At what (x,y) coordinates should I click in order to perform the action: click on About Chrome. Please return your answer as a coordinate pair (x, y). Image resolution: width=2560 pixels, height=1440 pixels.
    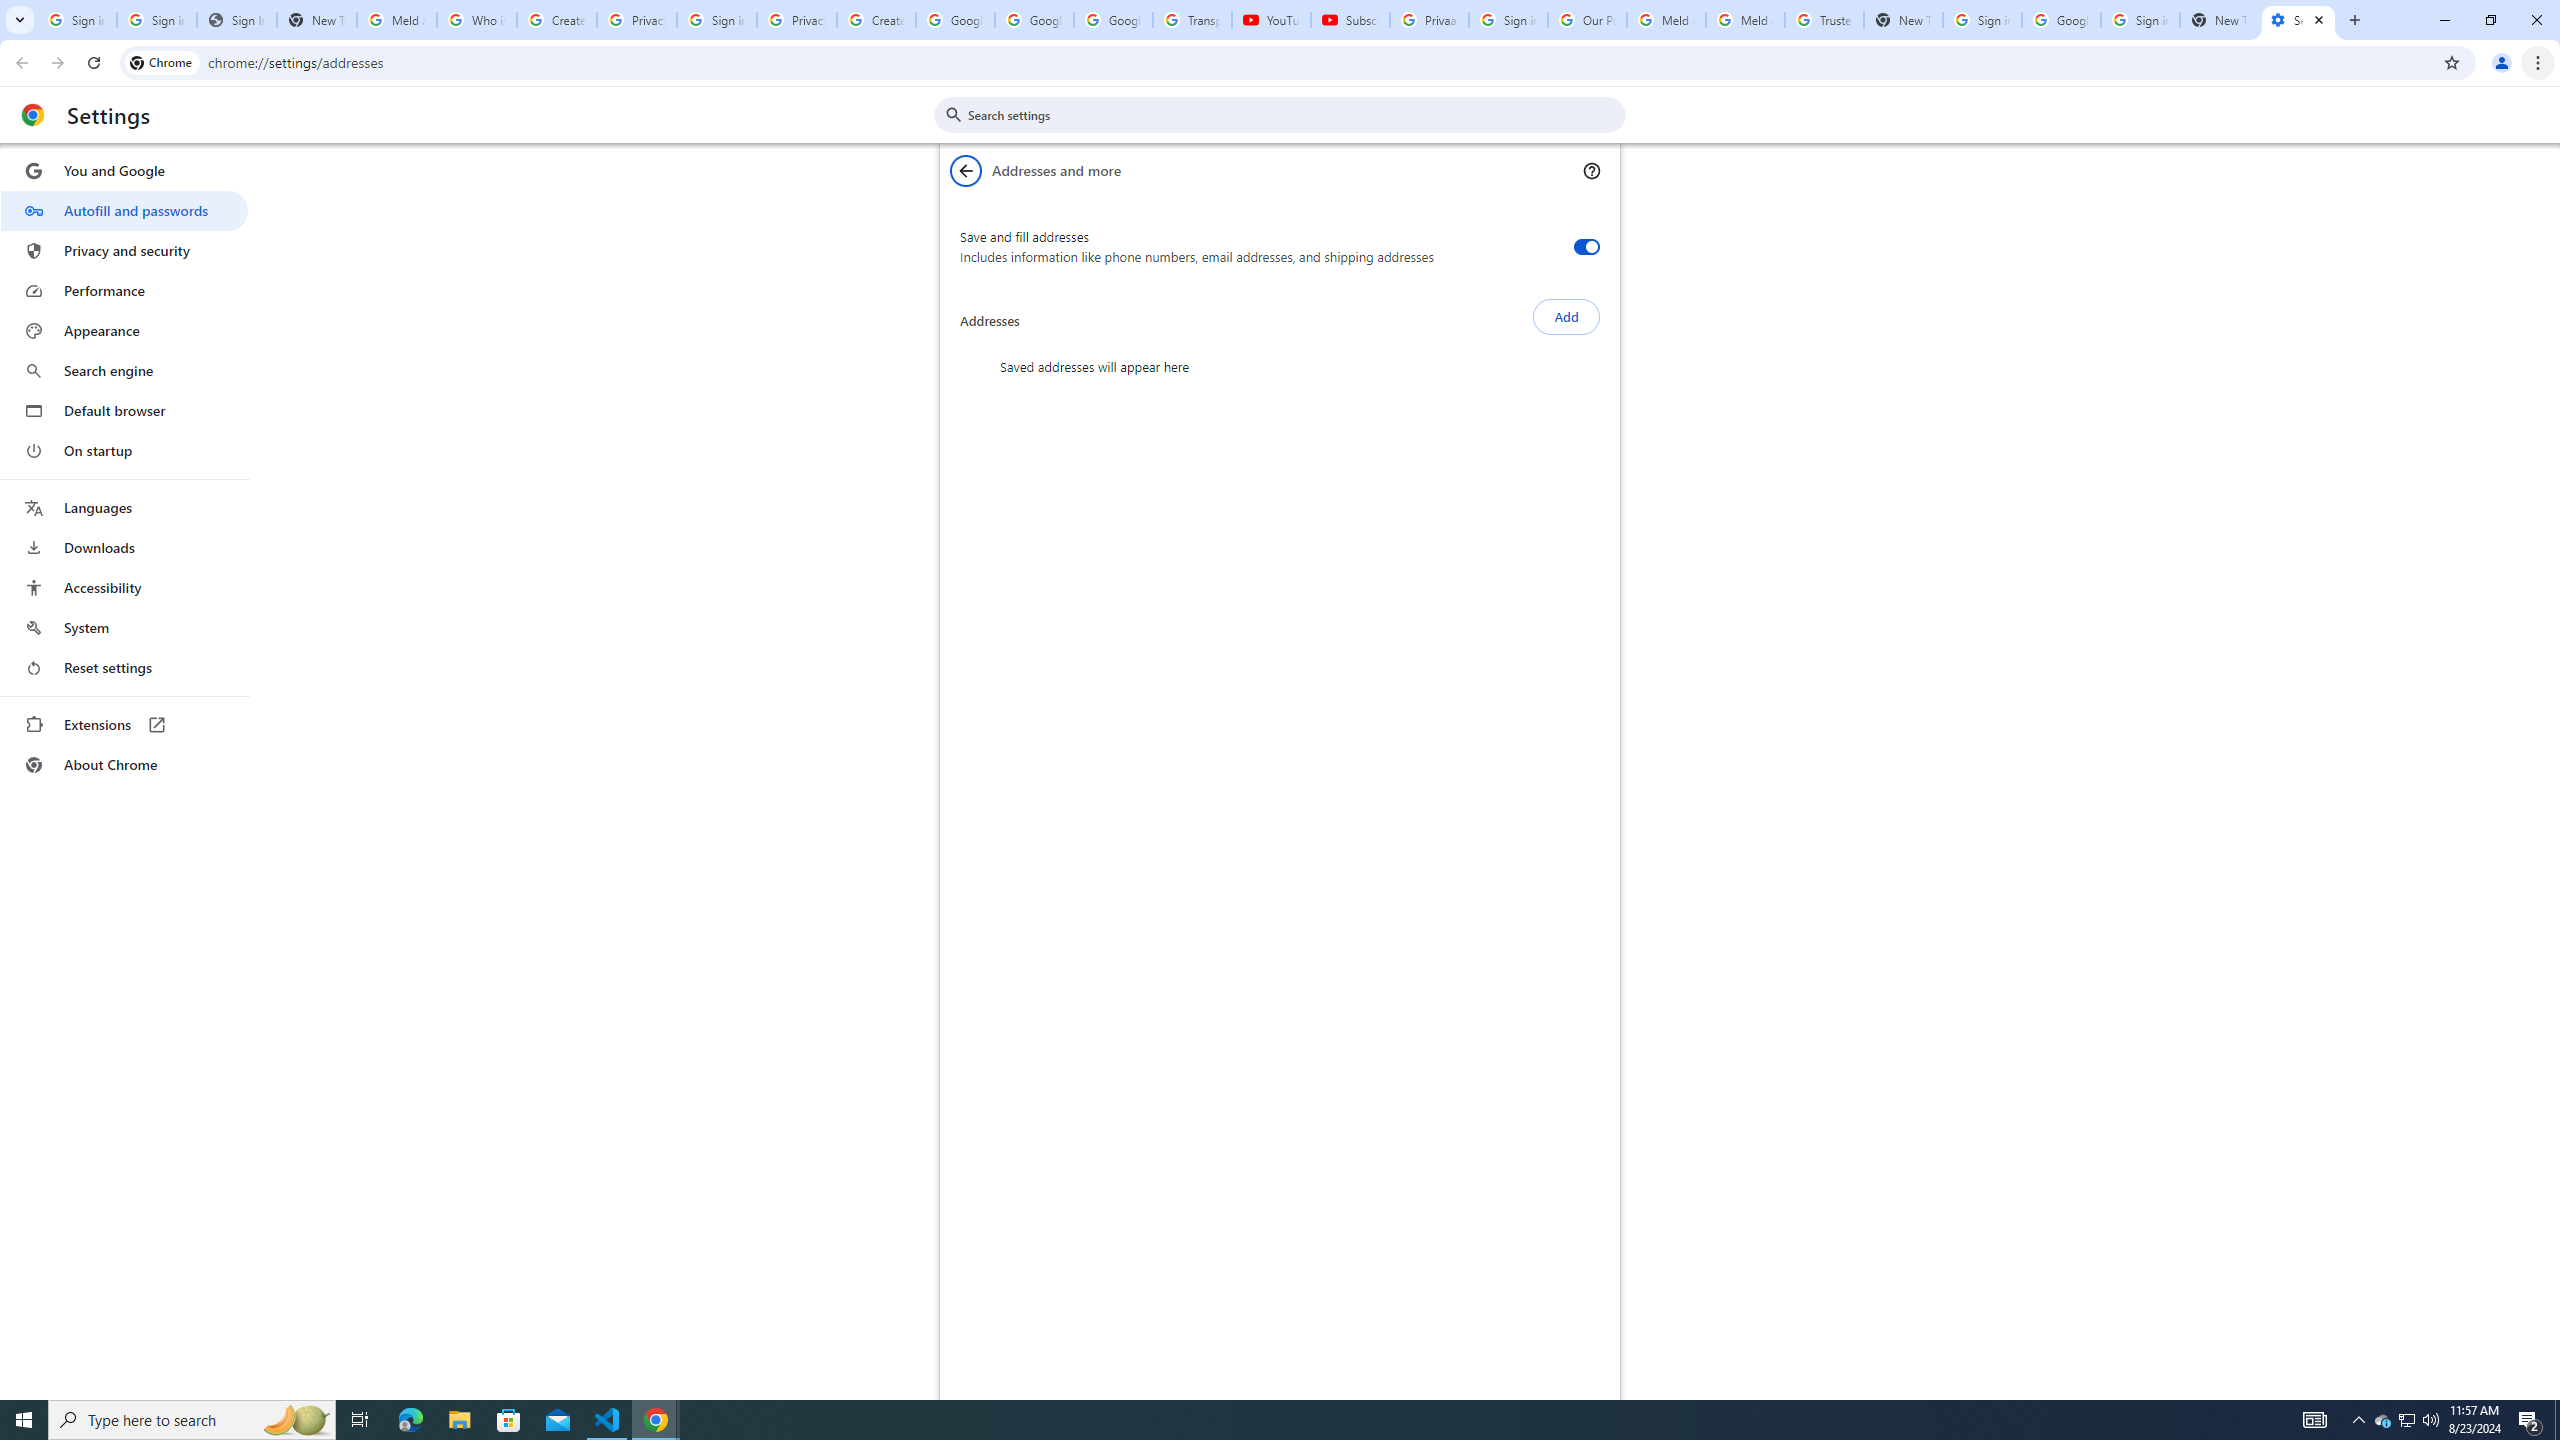
    Looking at the image, I should click on (124, 764).